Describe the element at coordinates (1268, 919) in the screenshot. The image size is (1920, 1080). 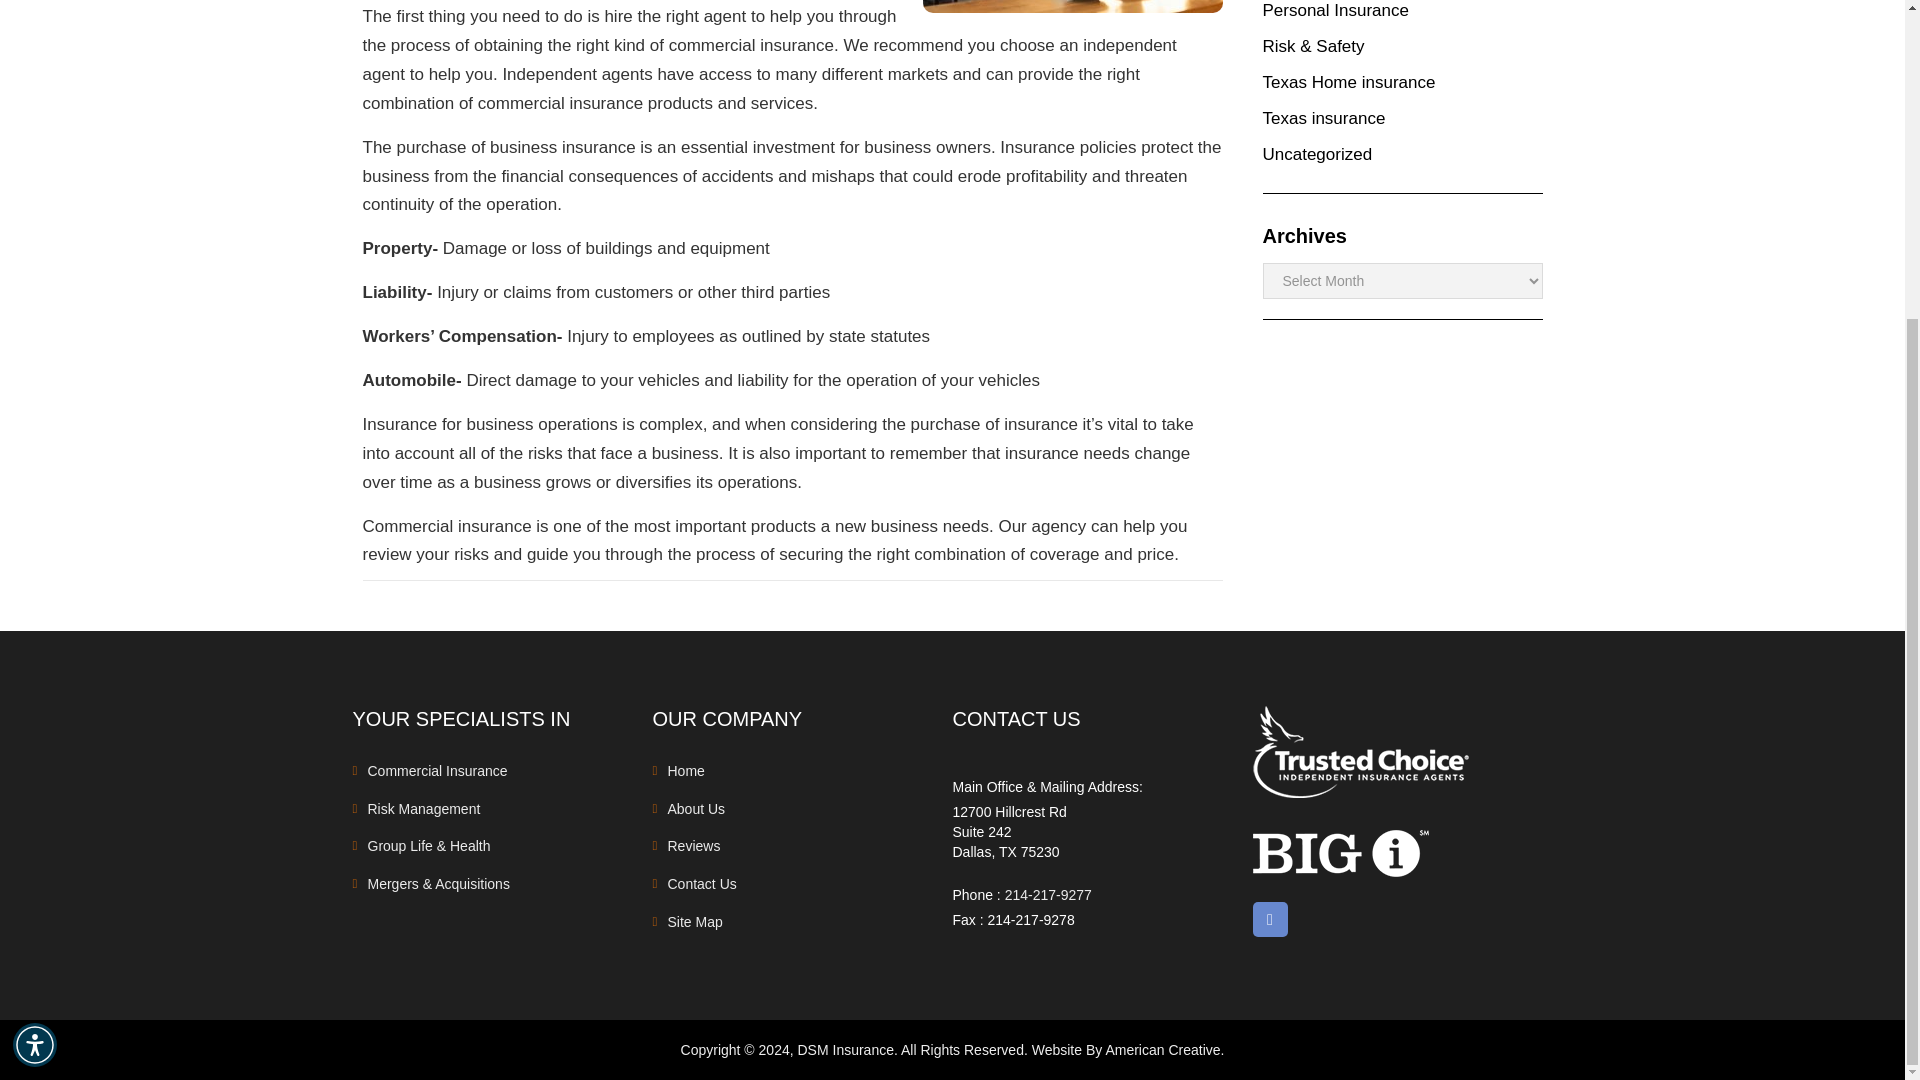
I see `Facebook` at that location.